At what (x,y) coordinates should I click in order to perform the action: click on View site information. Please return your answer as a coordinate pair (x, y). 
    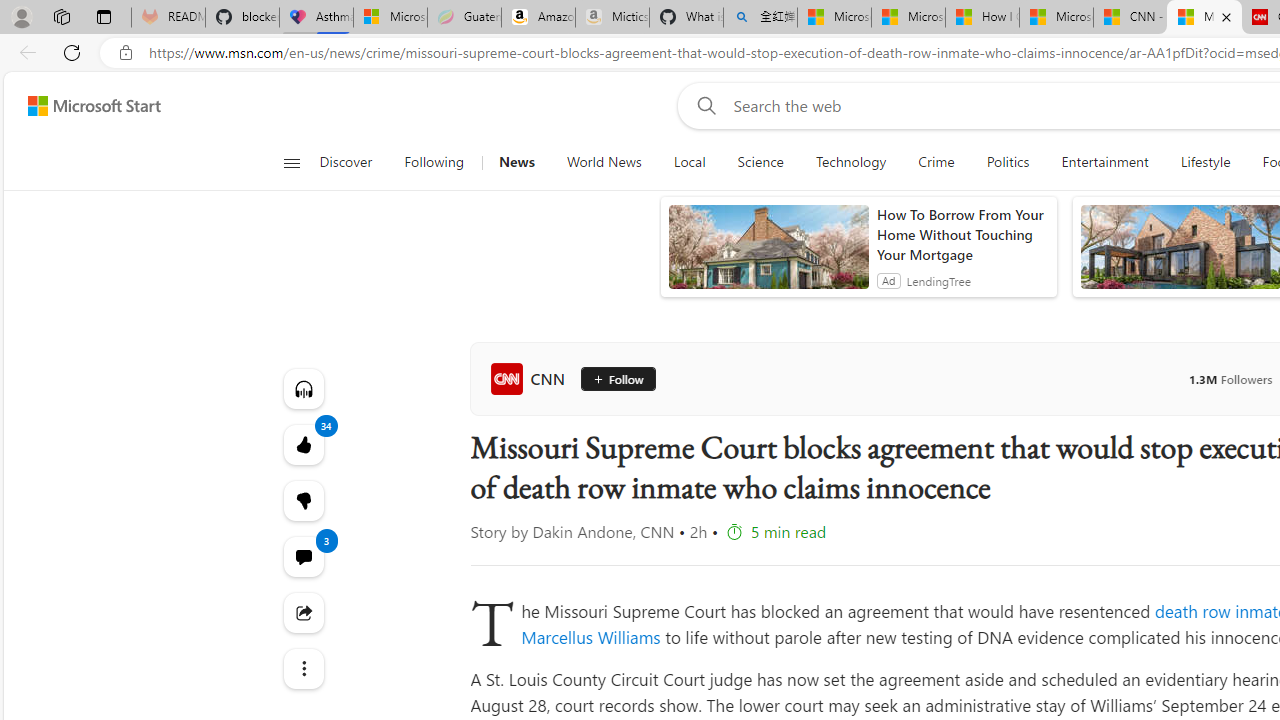
    Looking at the image, I should click on (126, 53).